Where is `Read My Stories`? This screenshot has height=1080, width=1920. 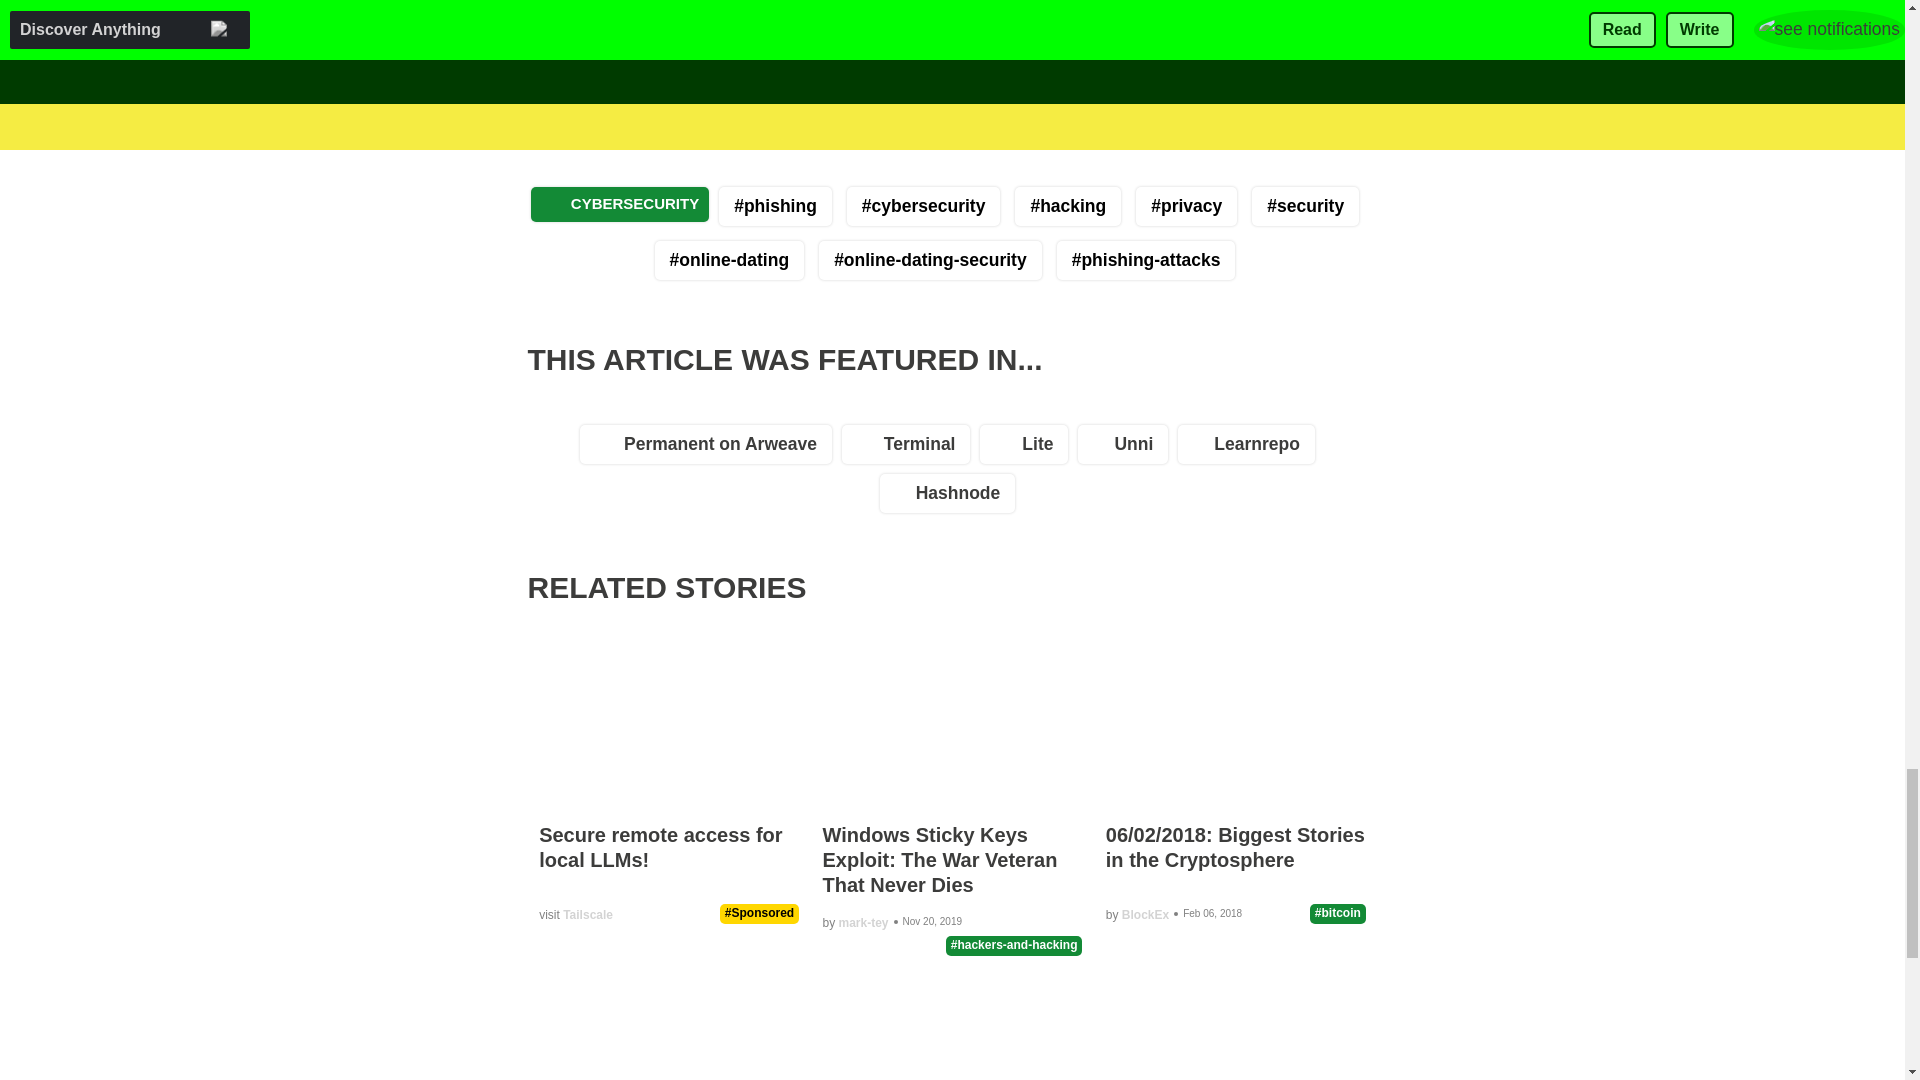 Read My Stories is located at coordinates (771, 14).